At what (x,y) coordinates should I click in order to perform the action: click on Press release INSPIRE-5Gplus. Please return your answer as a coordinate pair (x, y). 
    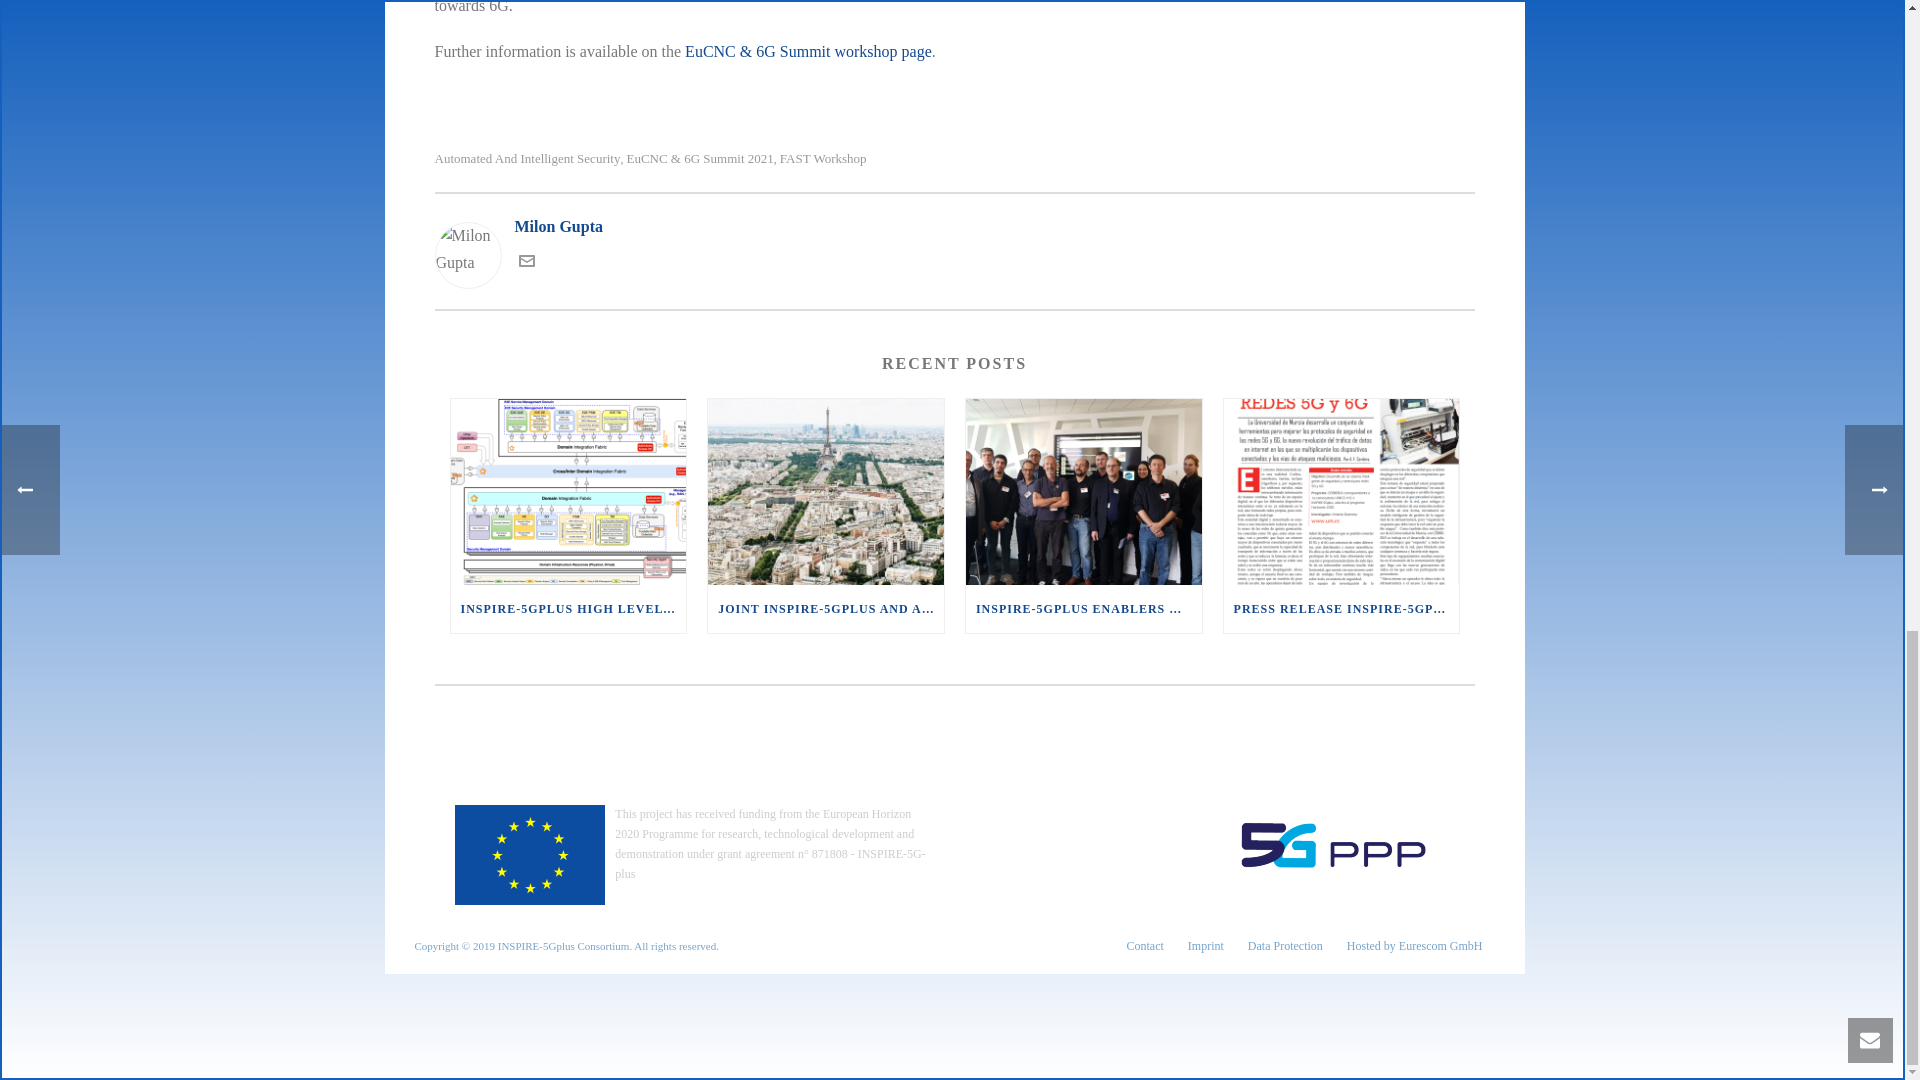
    Looking at the image, I should click on (1342, 492).